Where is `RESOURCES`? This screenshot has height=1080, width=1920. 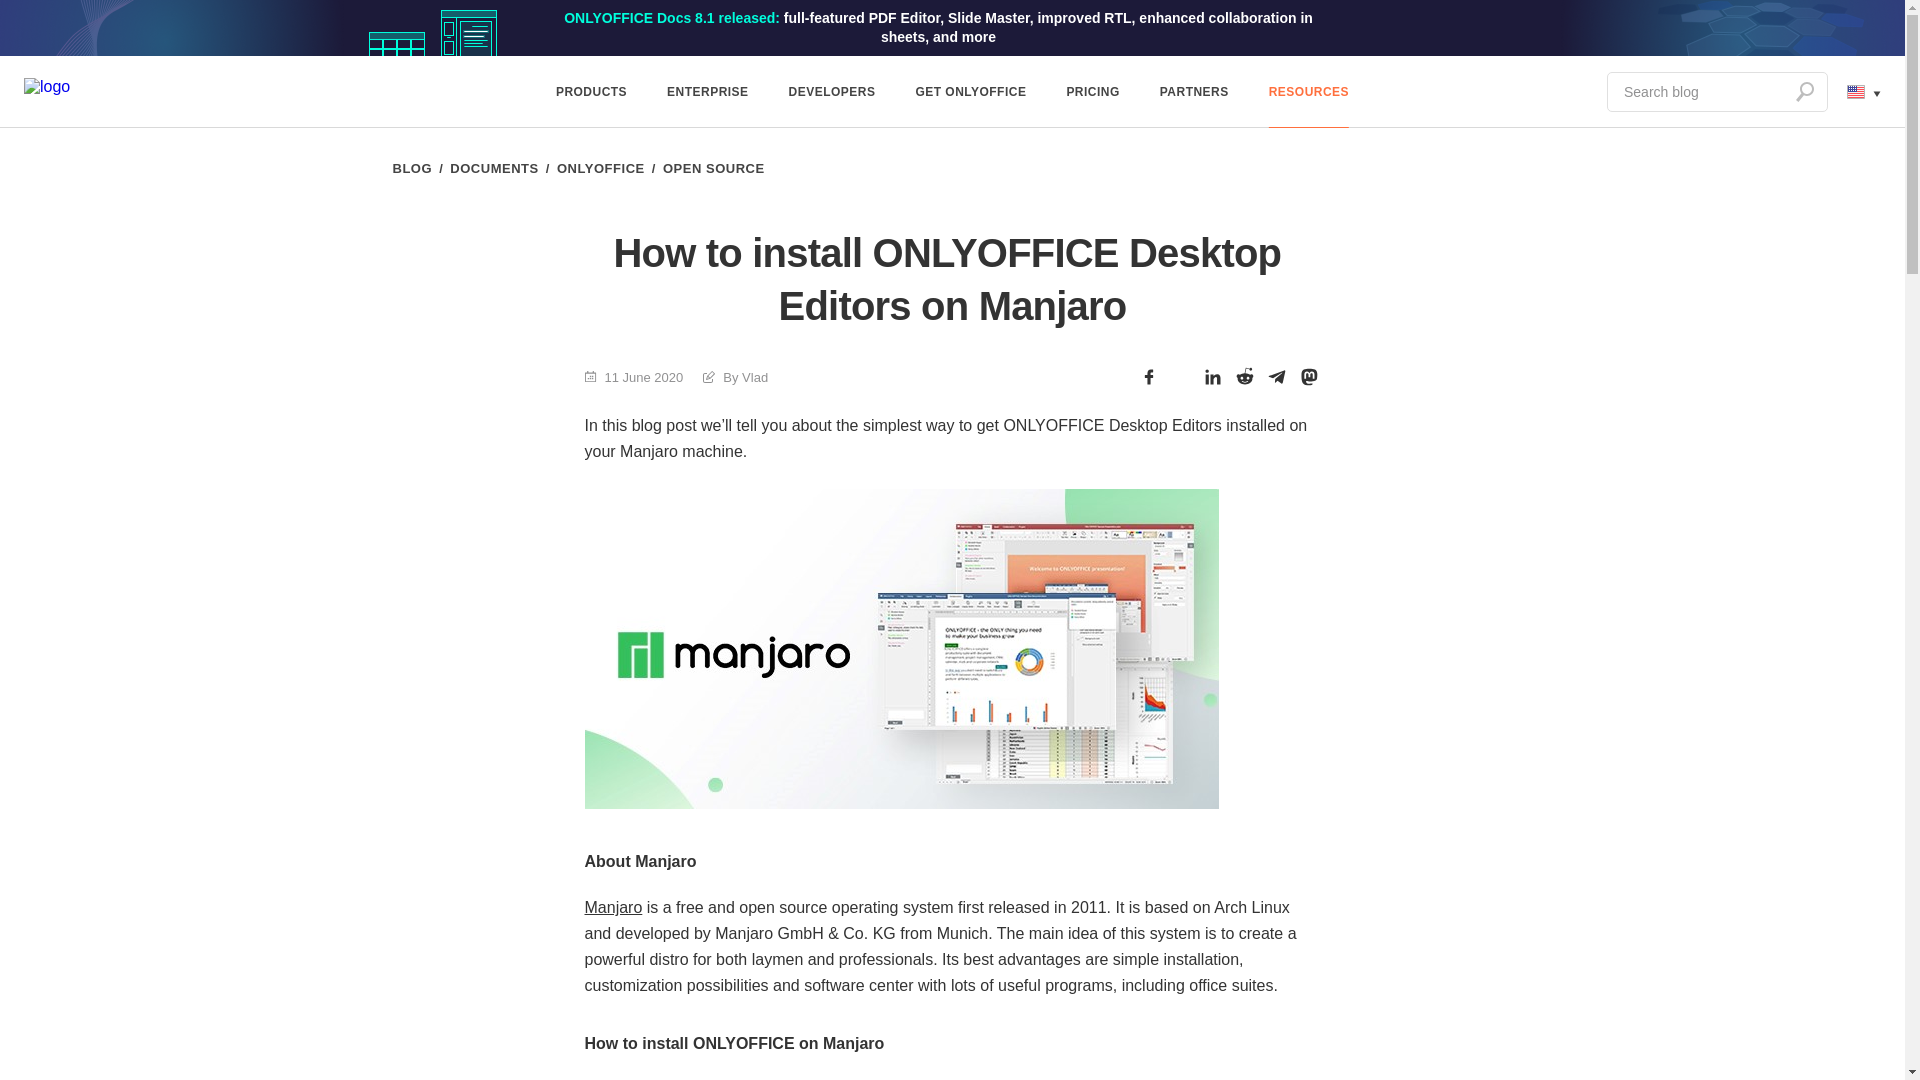
RESOURCES is located at coordinates (1308, 92).